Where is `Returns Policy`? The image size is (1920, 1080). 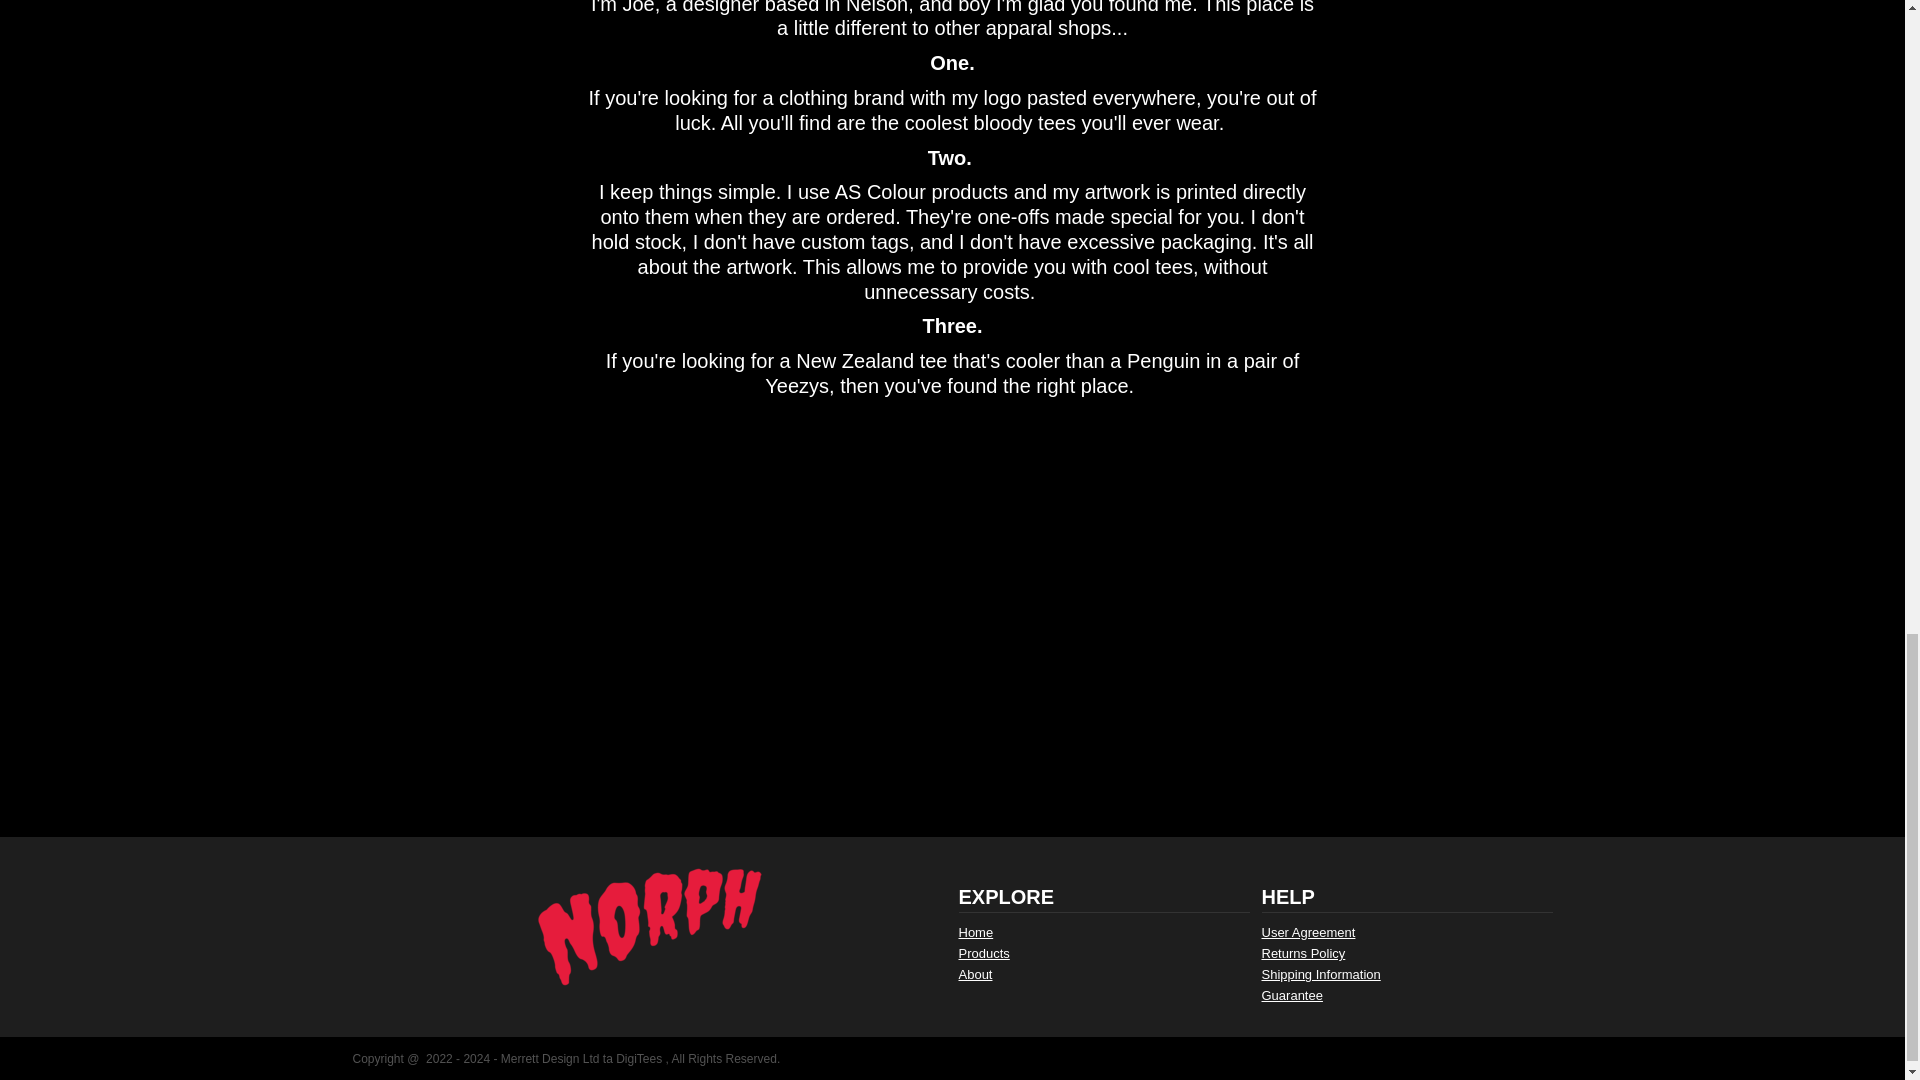
Returns Policy is located at coordinates (1303, 954).